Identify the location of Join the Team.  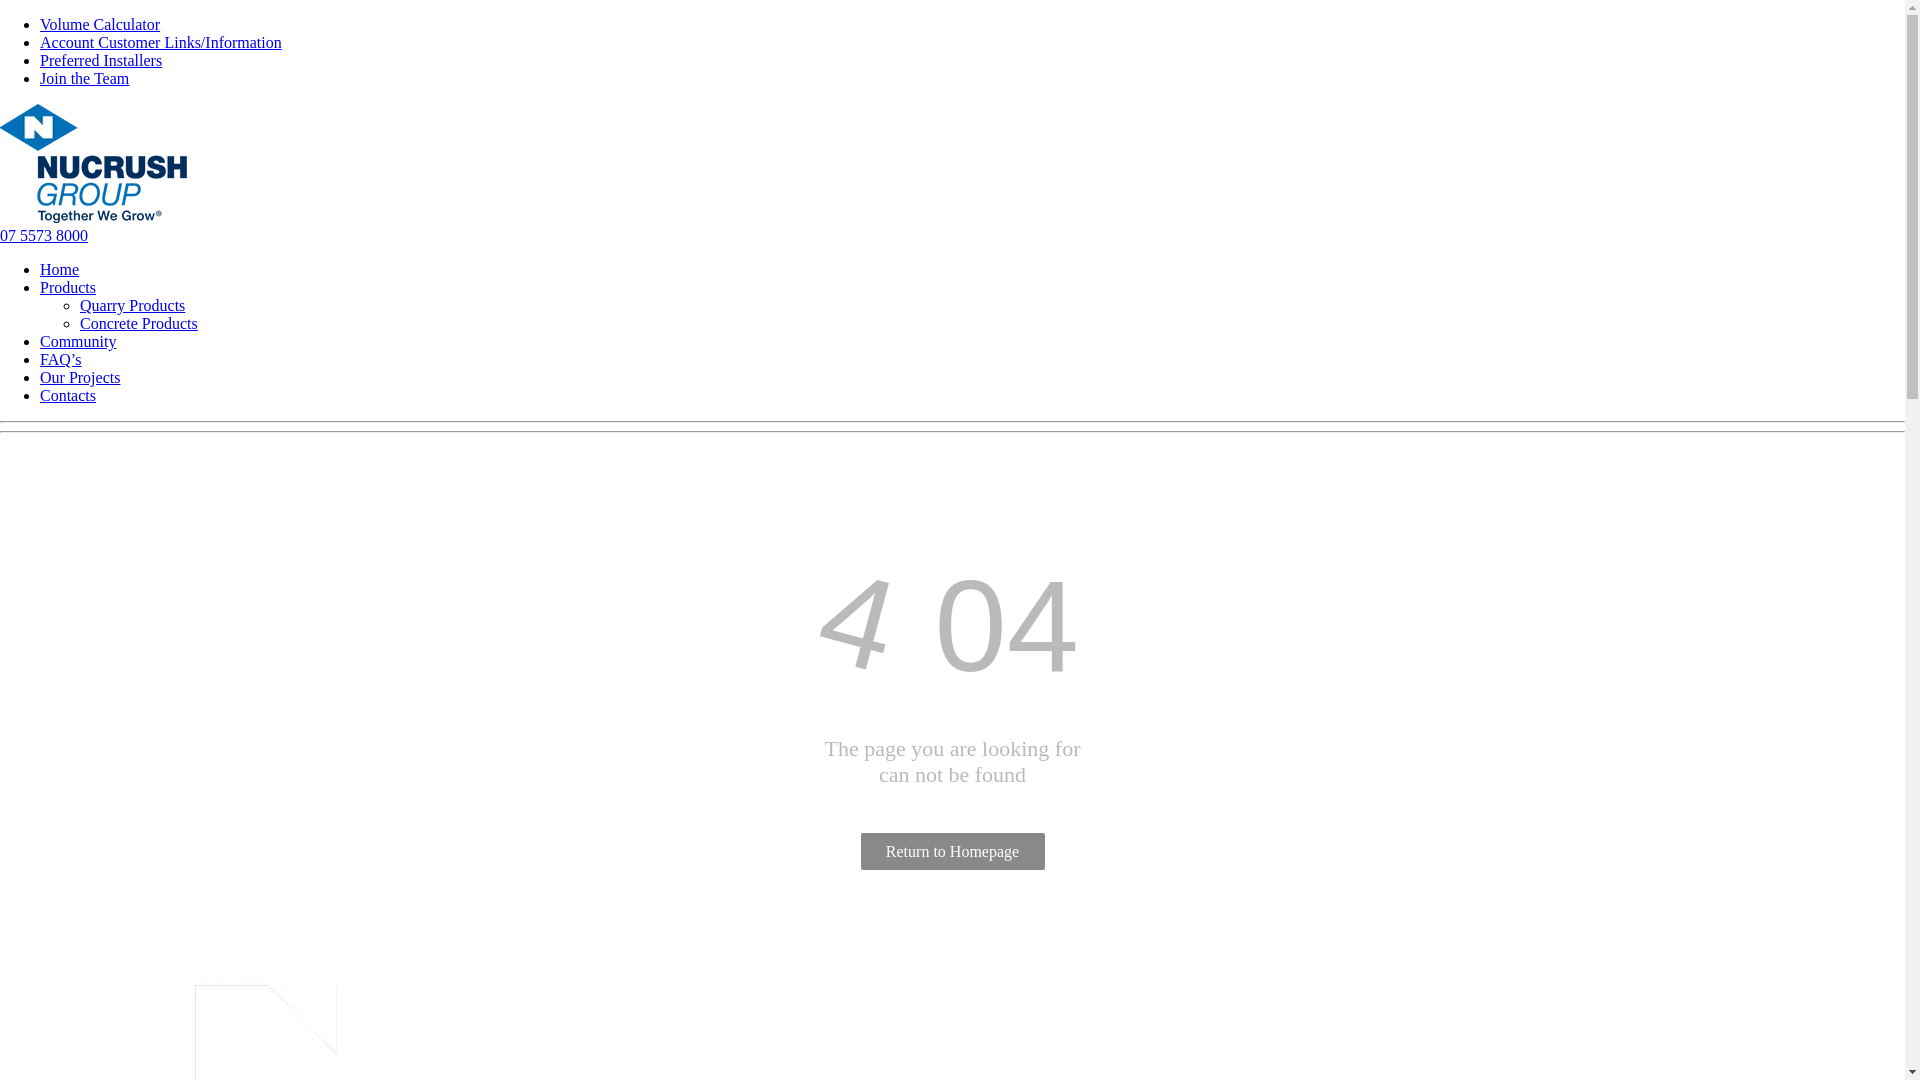
(84, 78).